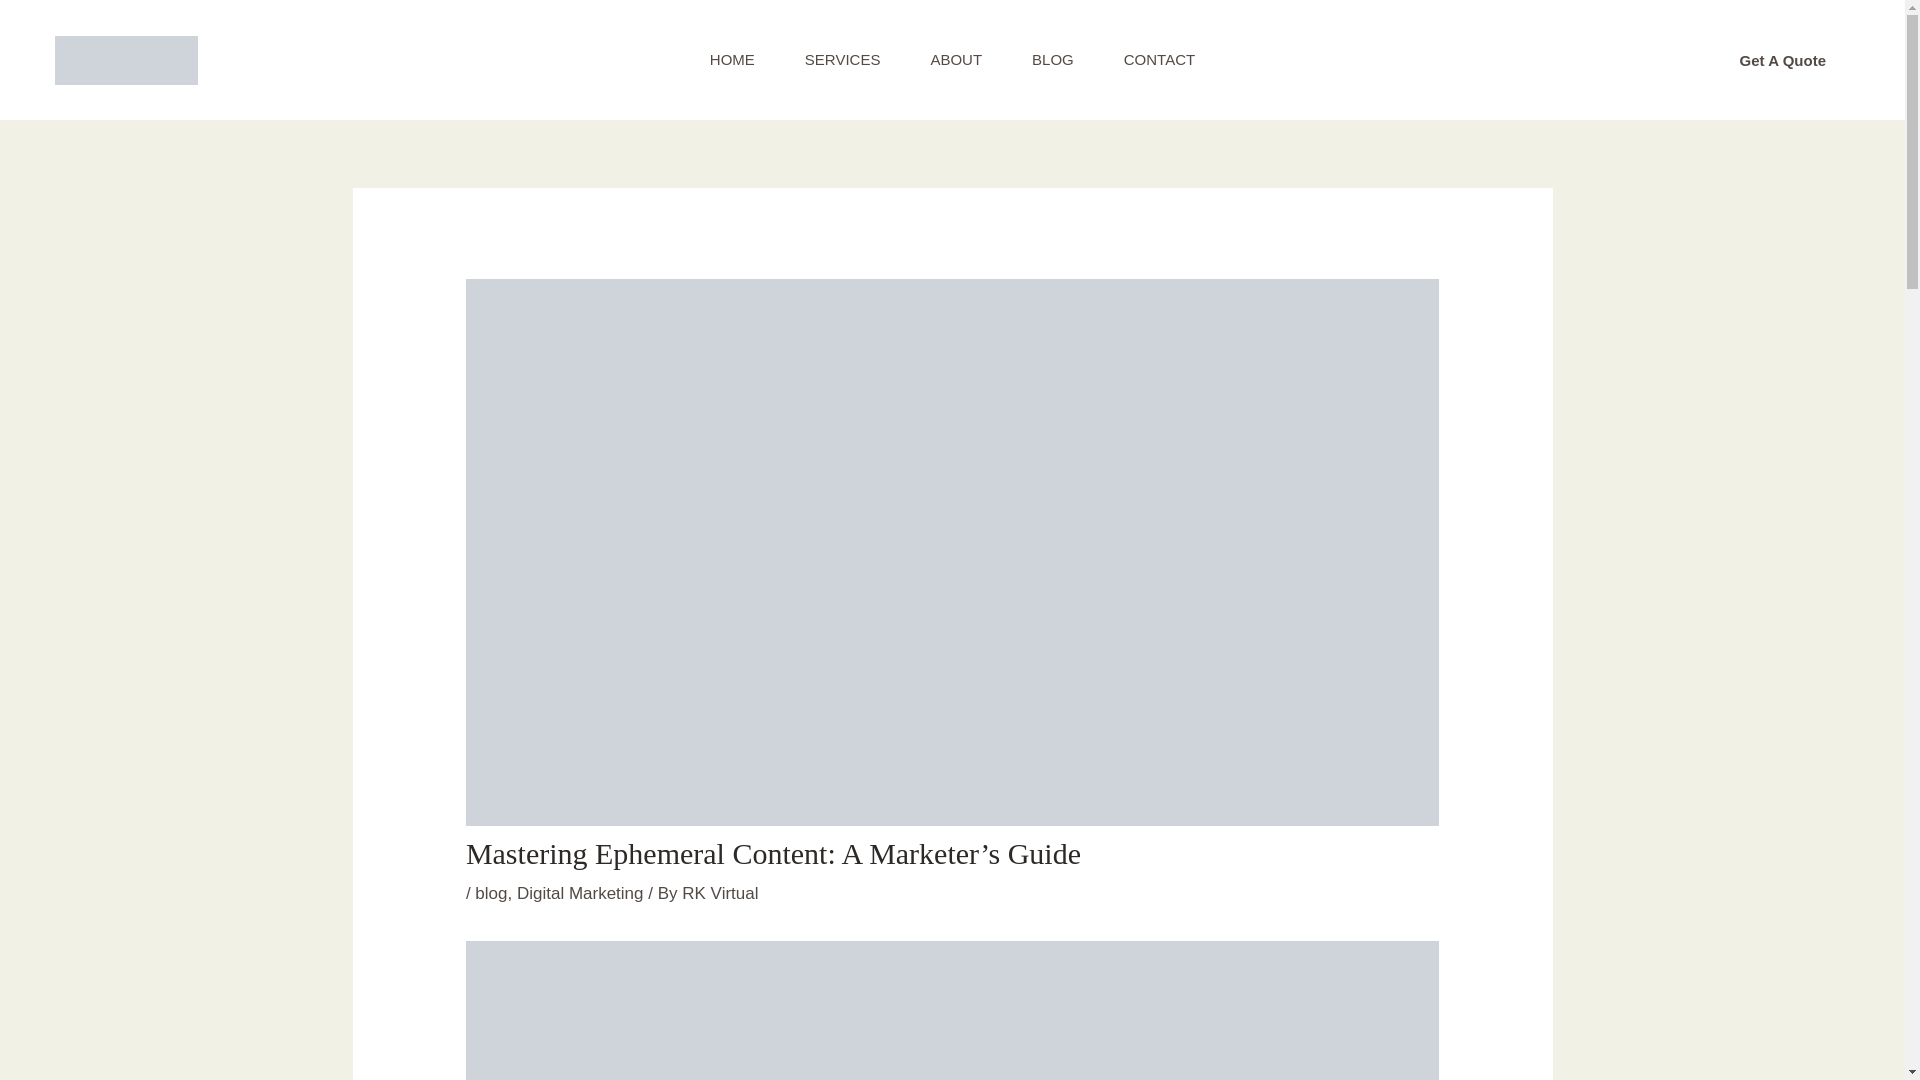 The width and height of the screenshot is (1920, 1080). Describe the element at coordinates (580, 893) in the screenshot. I see `Digital Marketing` at that location.